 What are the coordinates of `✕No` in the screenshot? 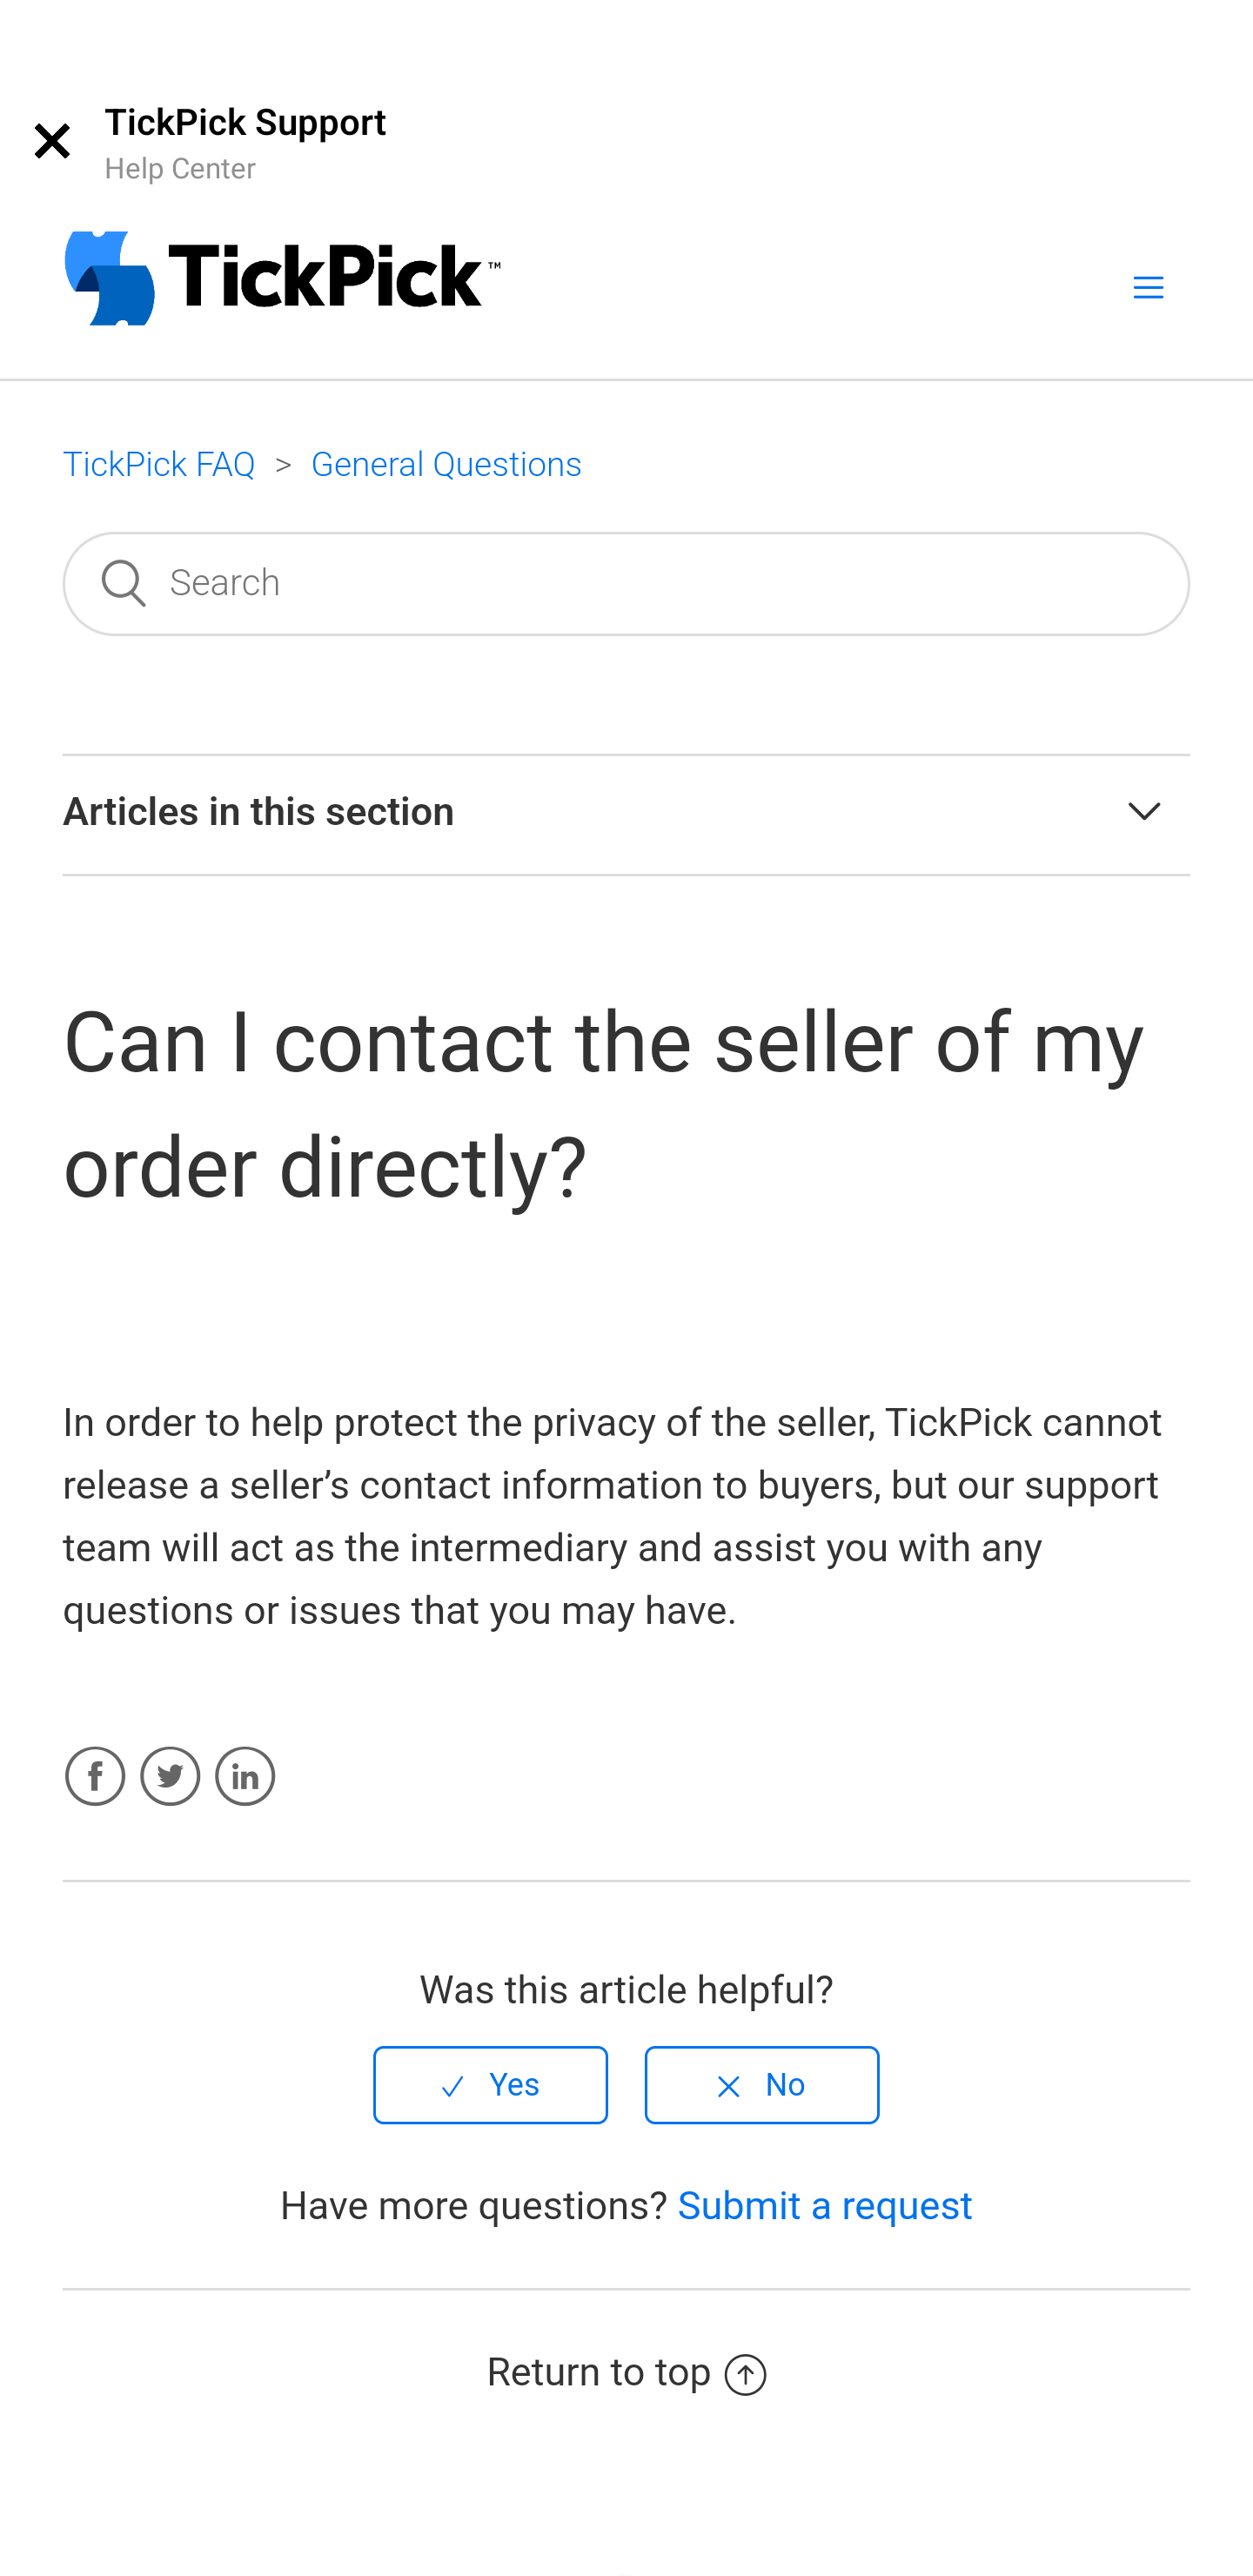 It's located at (761, 2085).